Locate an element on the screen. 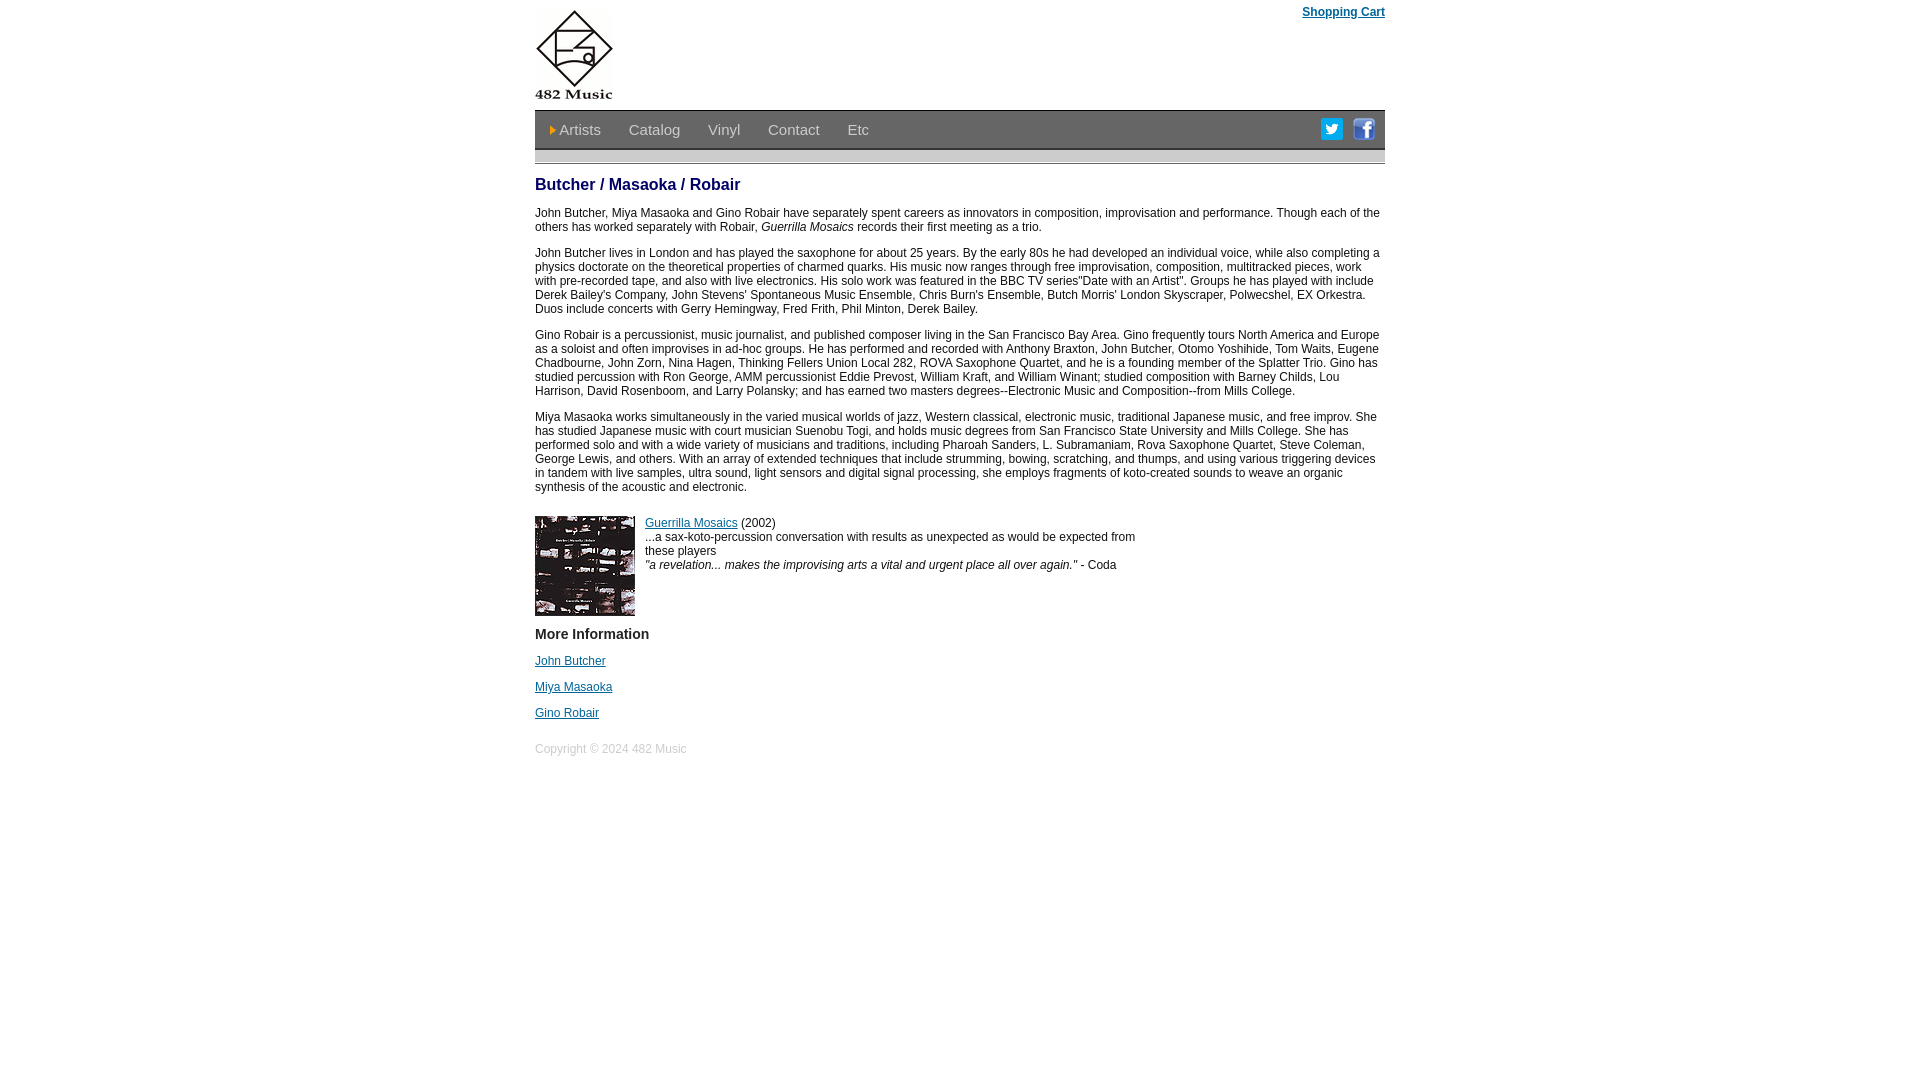 Image resolution: width=1920 pixels, height=1080 pixels. Shopping Cart is located at coordinates (1342, 12).